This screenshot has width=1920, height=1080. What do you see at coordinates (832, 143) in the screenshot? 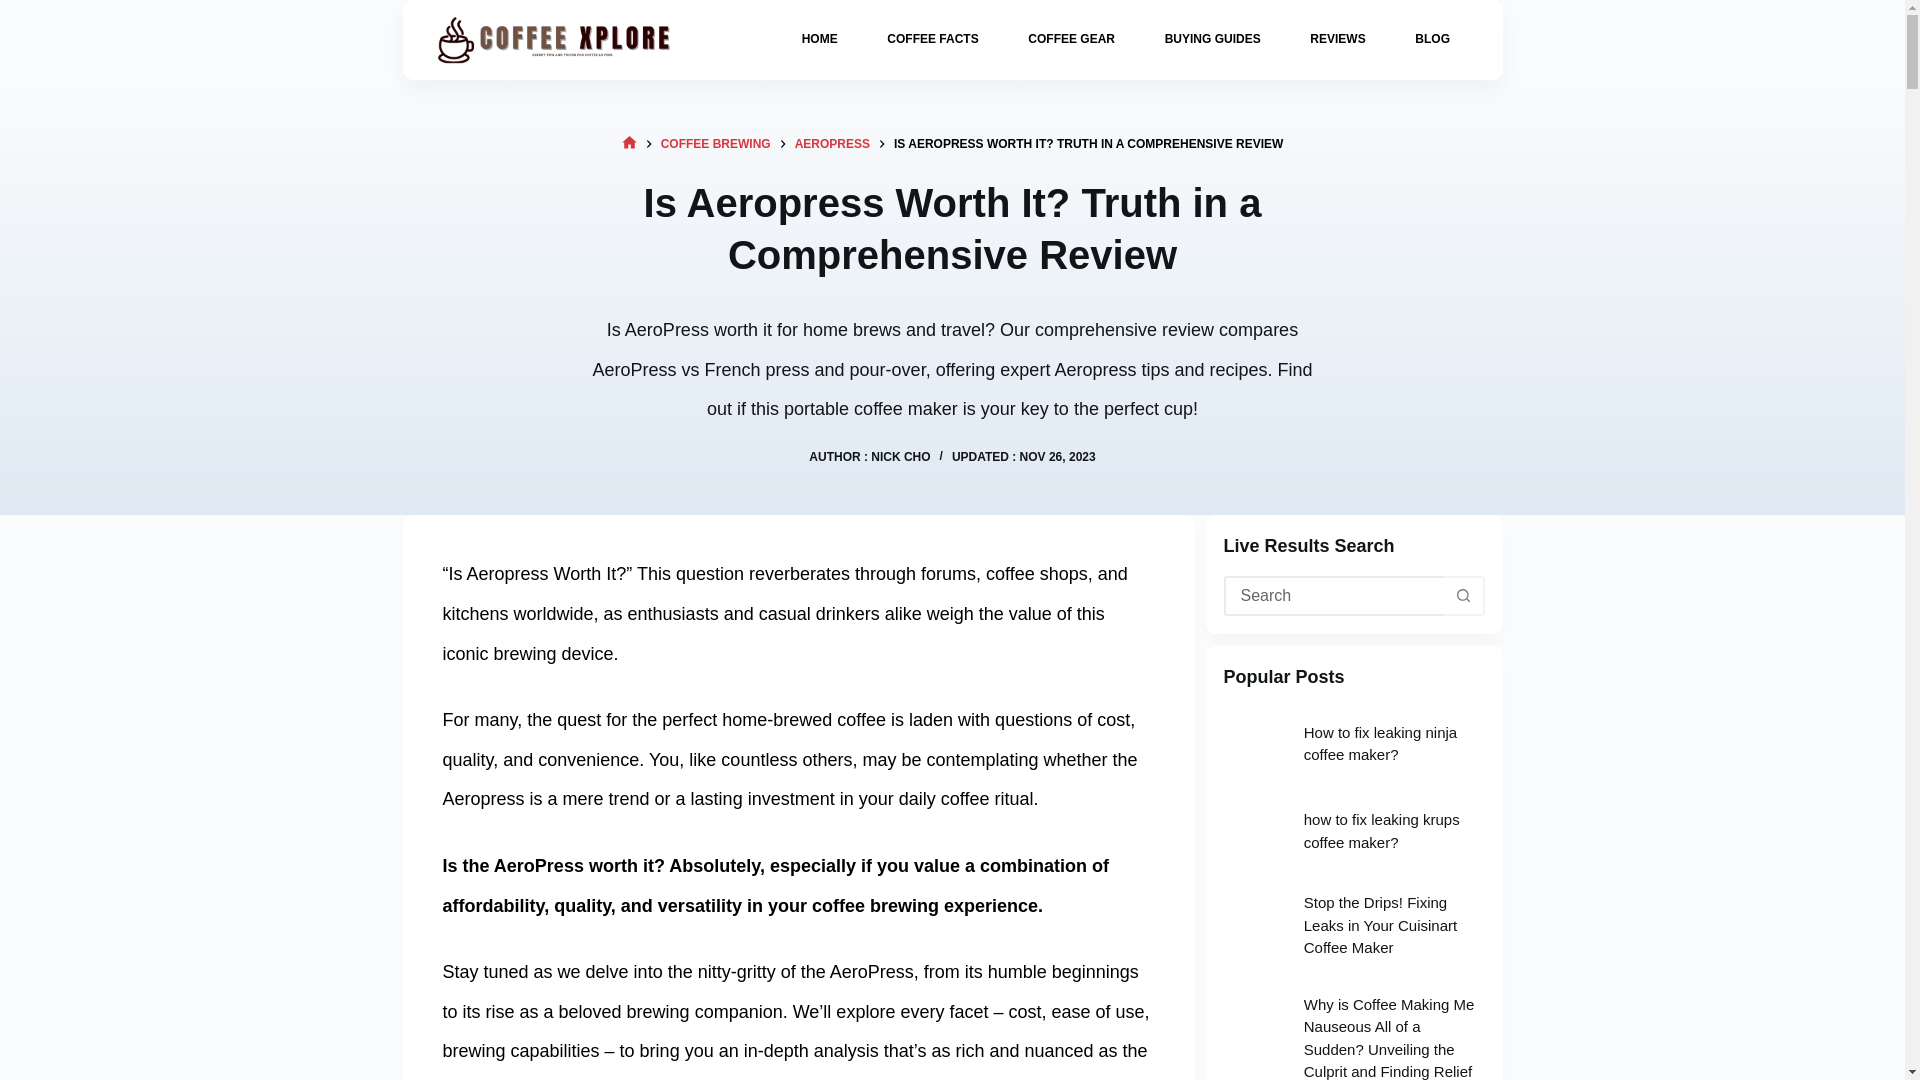
I see `AEROPRESS` at bounding box center [832, 143].